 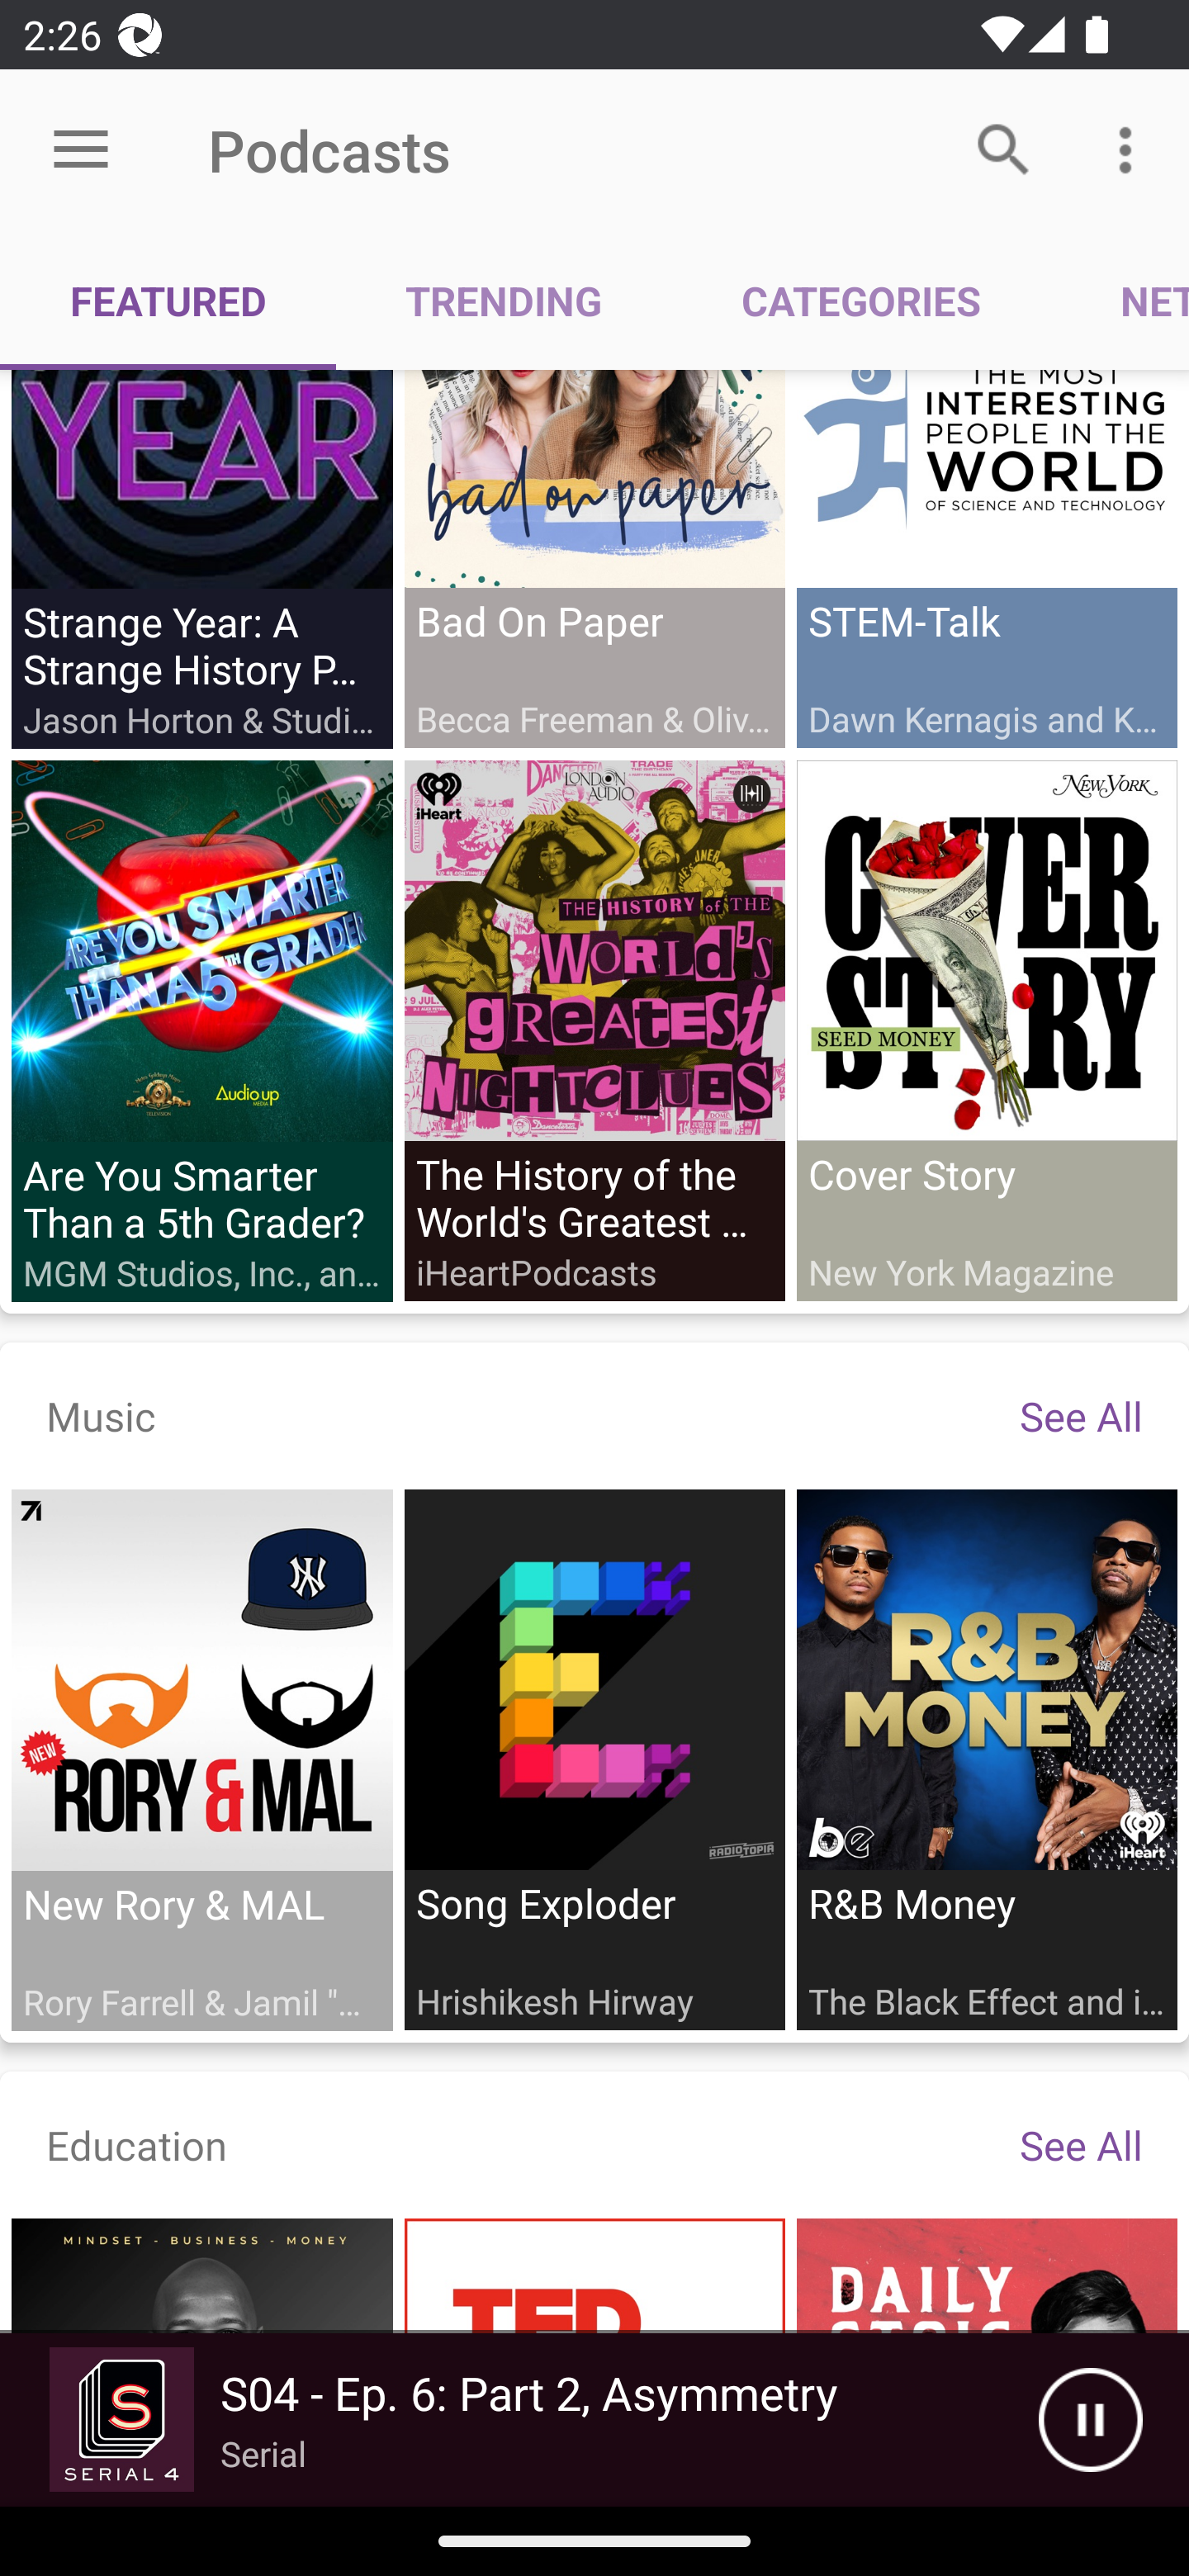 What do you see at coordinates (168, 301) in the screenshot?
I see `FEATURED` at bounding box center [168, 301].